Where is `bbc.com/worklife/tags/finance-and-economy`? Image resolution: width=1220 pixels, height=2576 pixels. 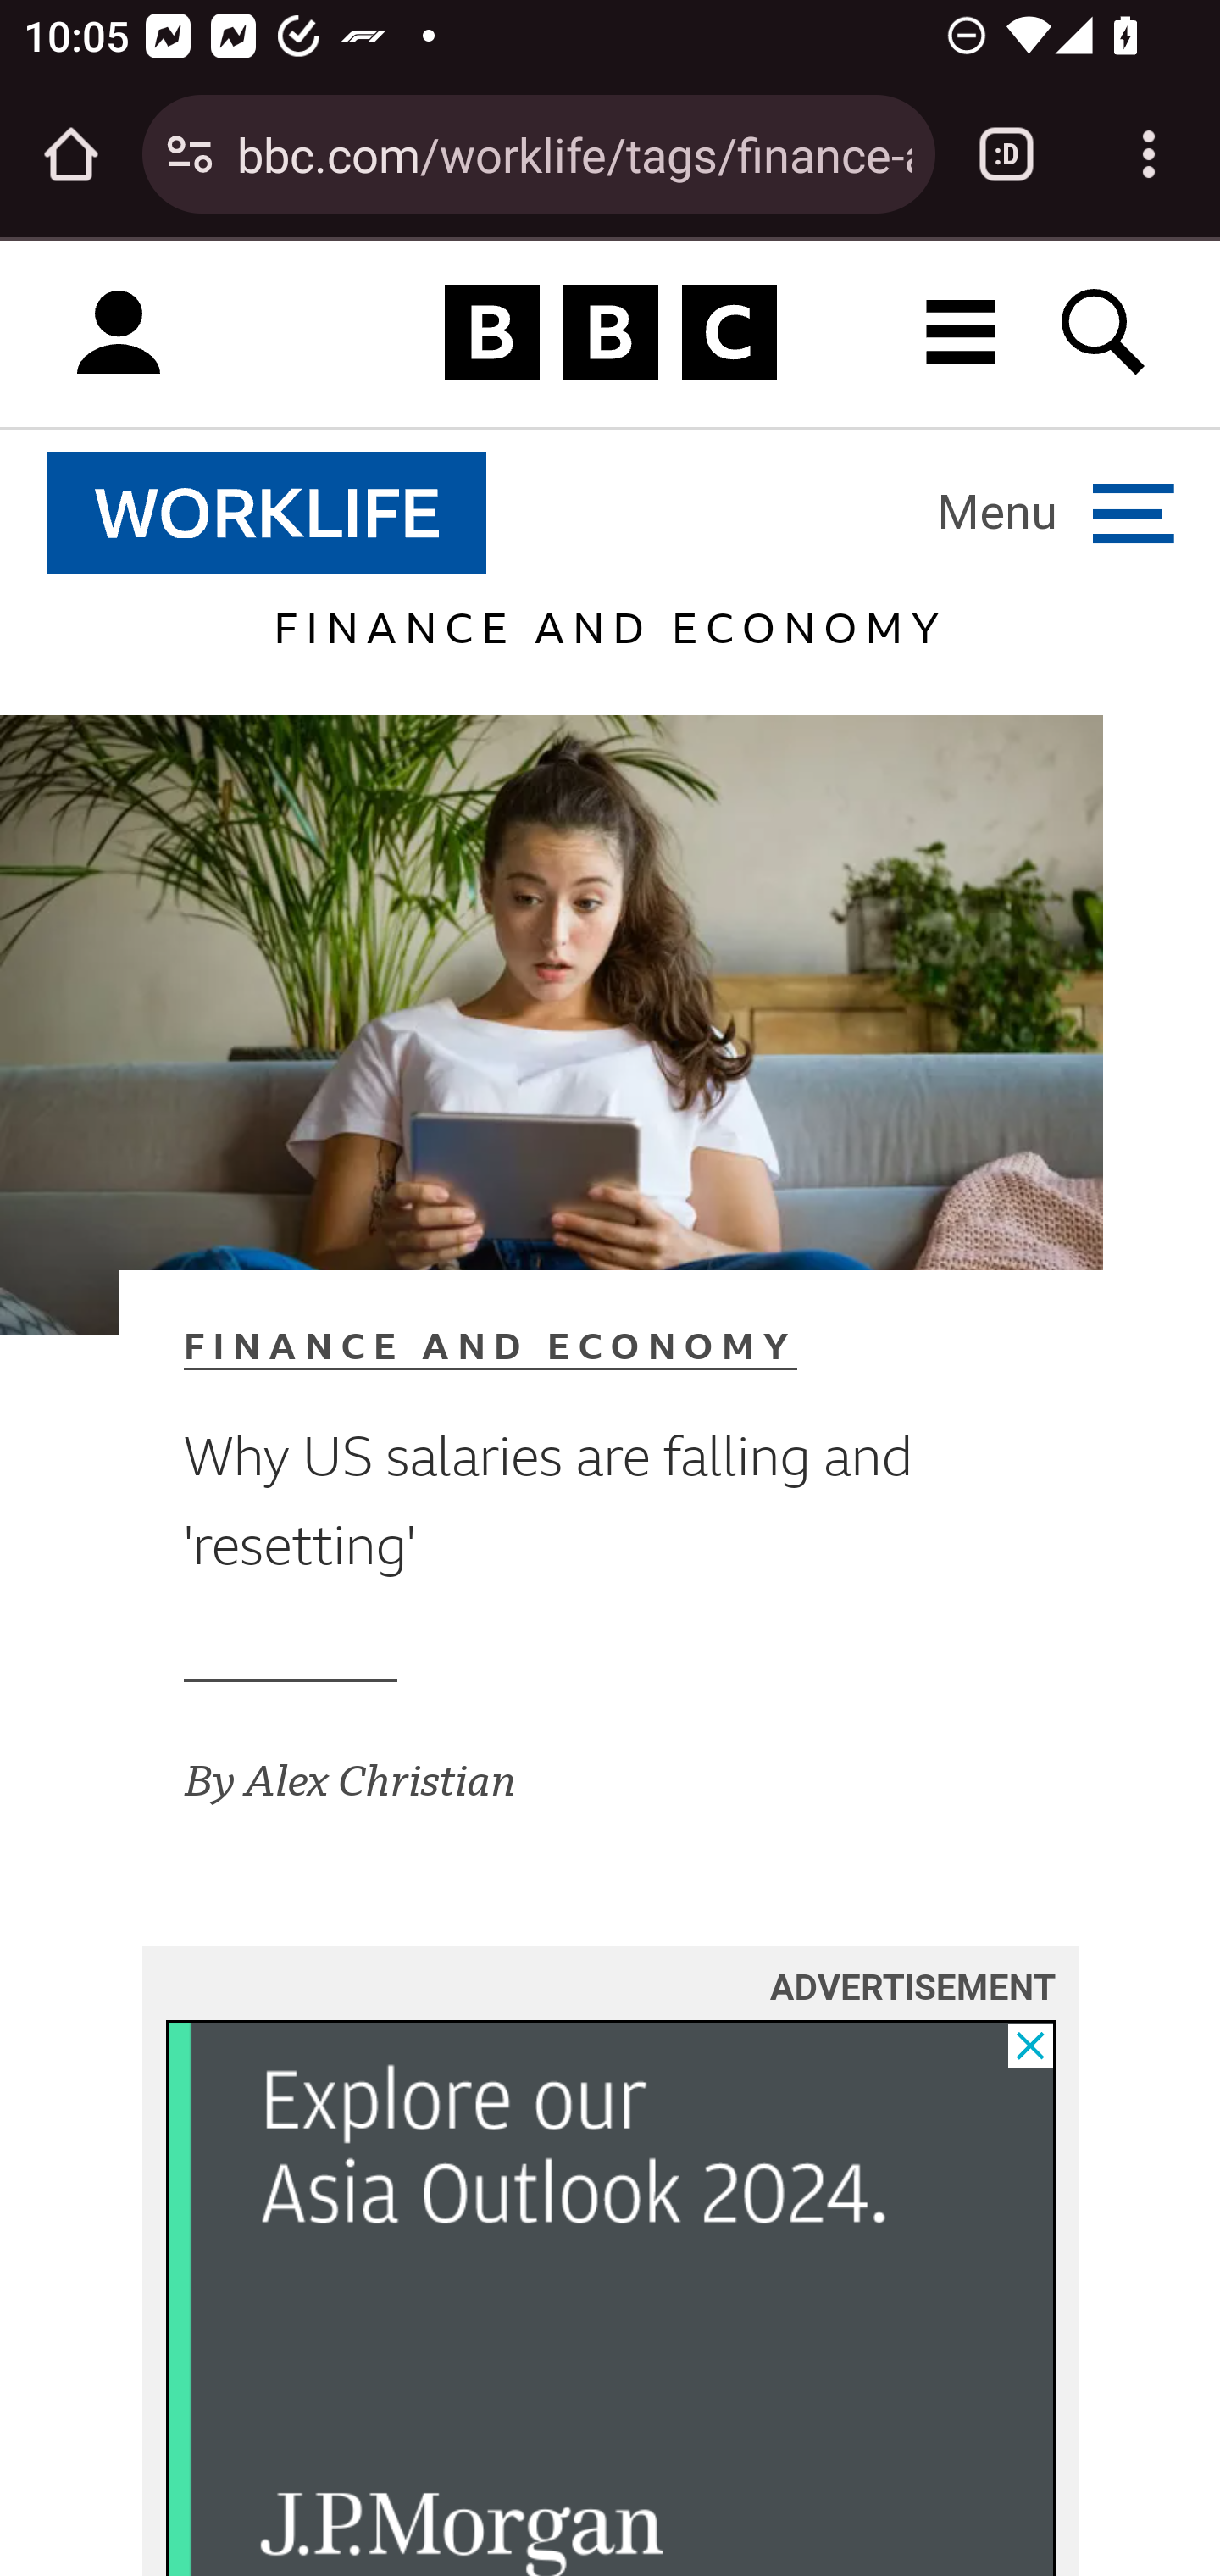
bbc.com/worklife/tags/finance-and-economy is located at coordinates (574, 153).